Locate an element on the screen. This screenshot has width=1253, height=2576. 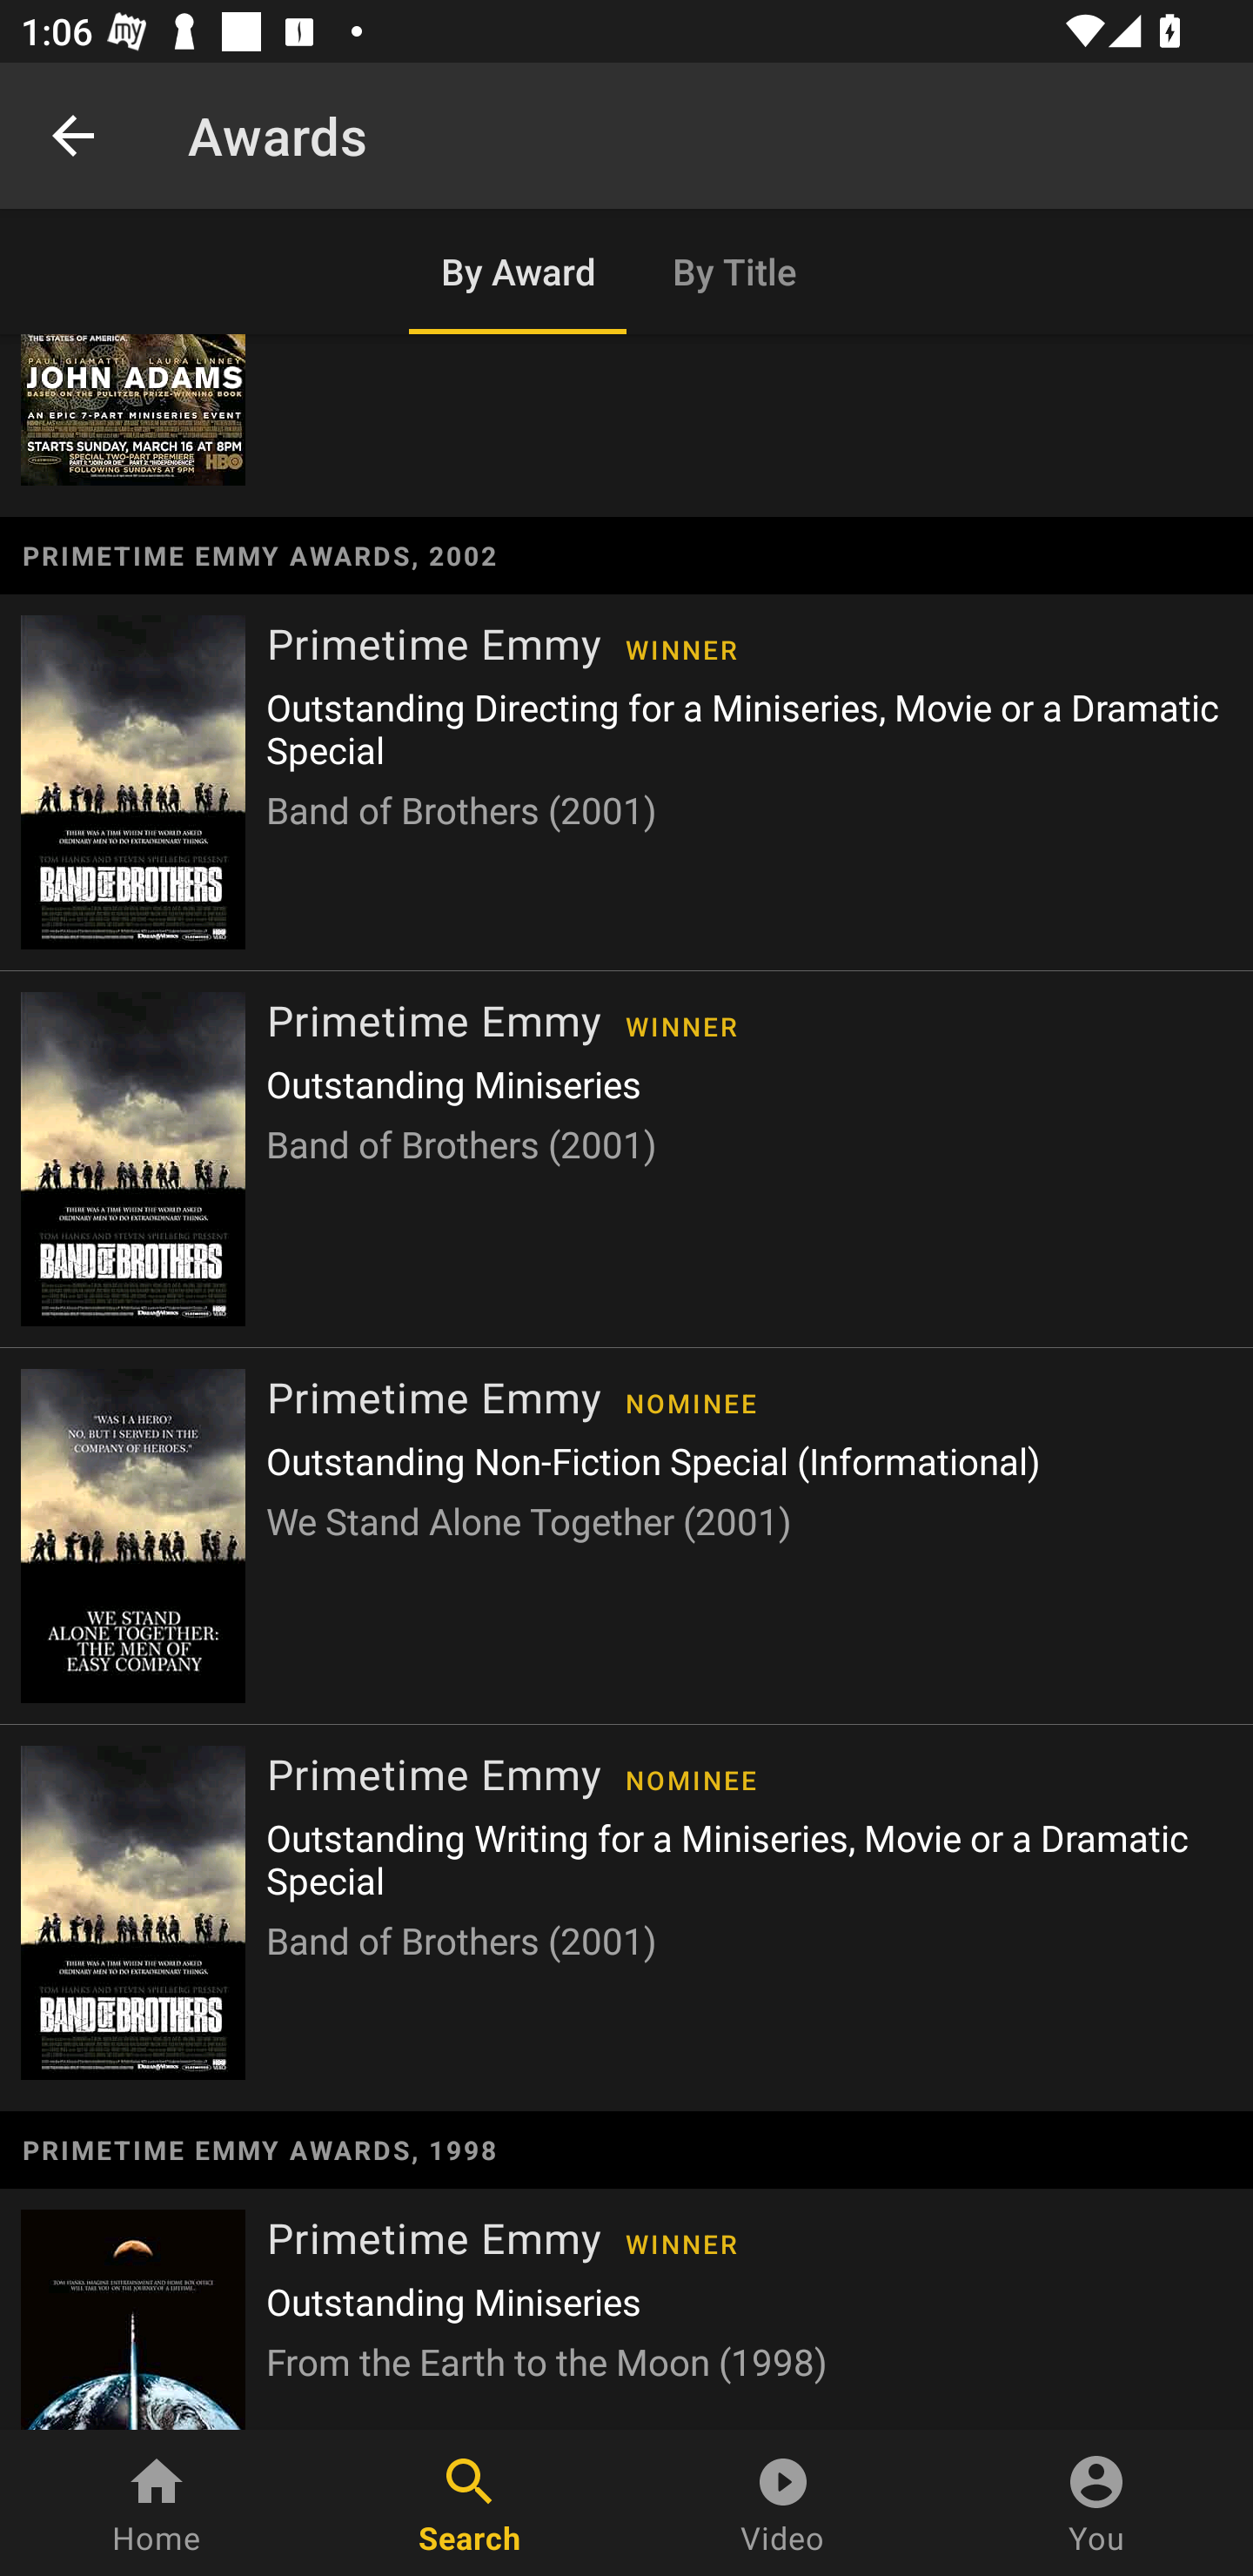
Video is located at coordinates (783, 2503).